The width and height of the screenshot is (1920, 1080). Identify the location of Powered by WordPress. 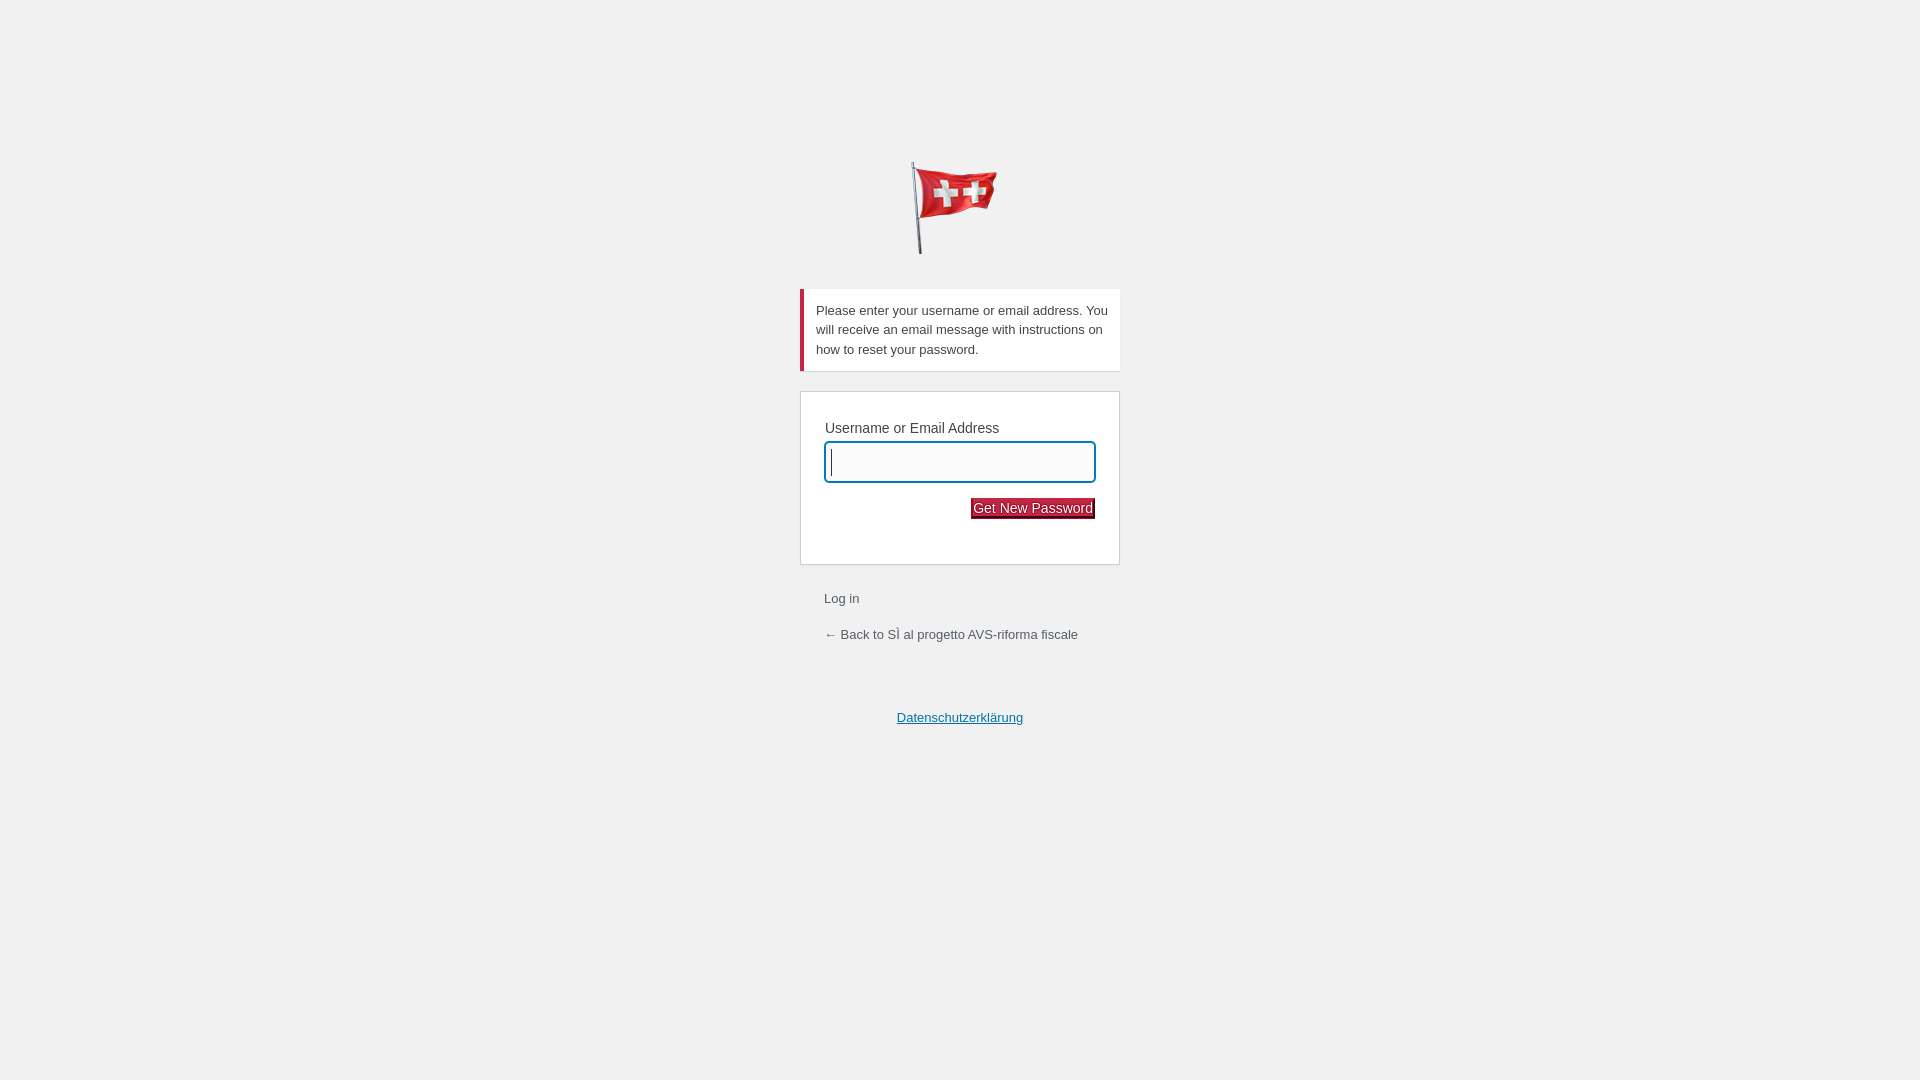
(960, 209).